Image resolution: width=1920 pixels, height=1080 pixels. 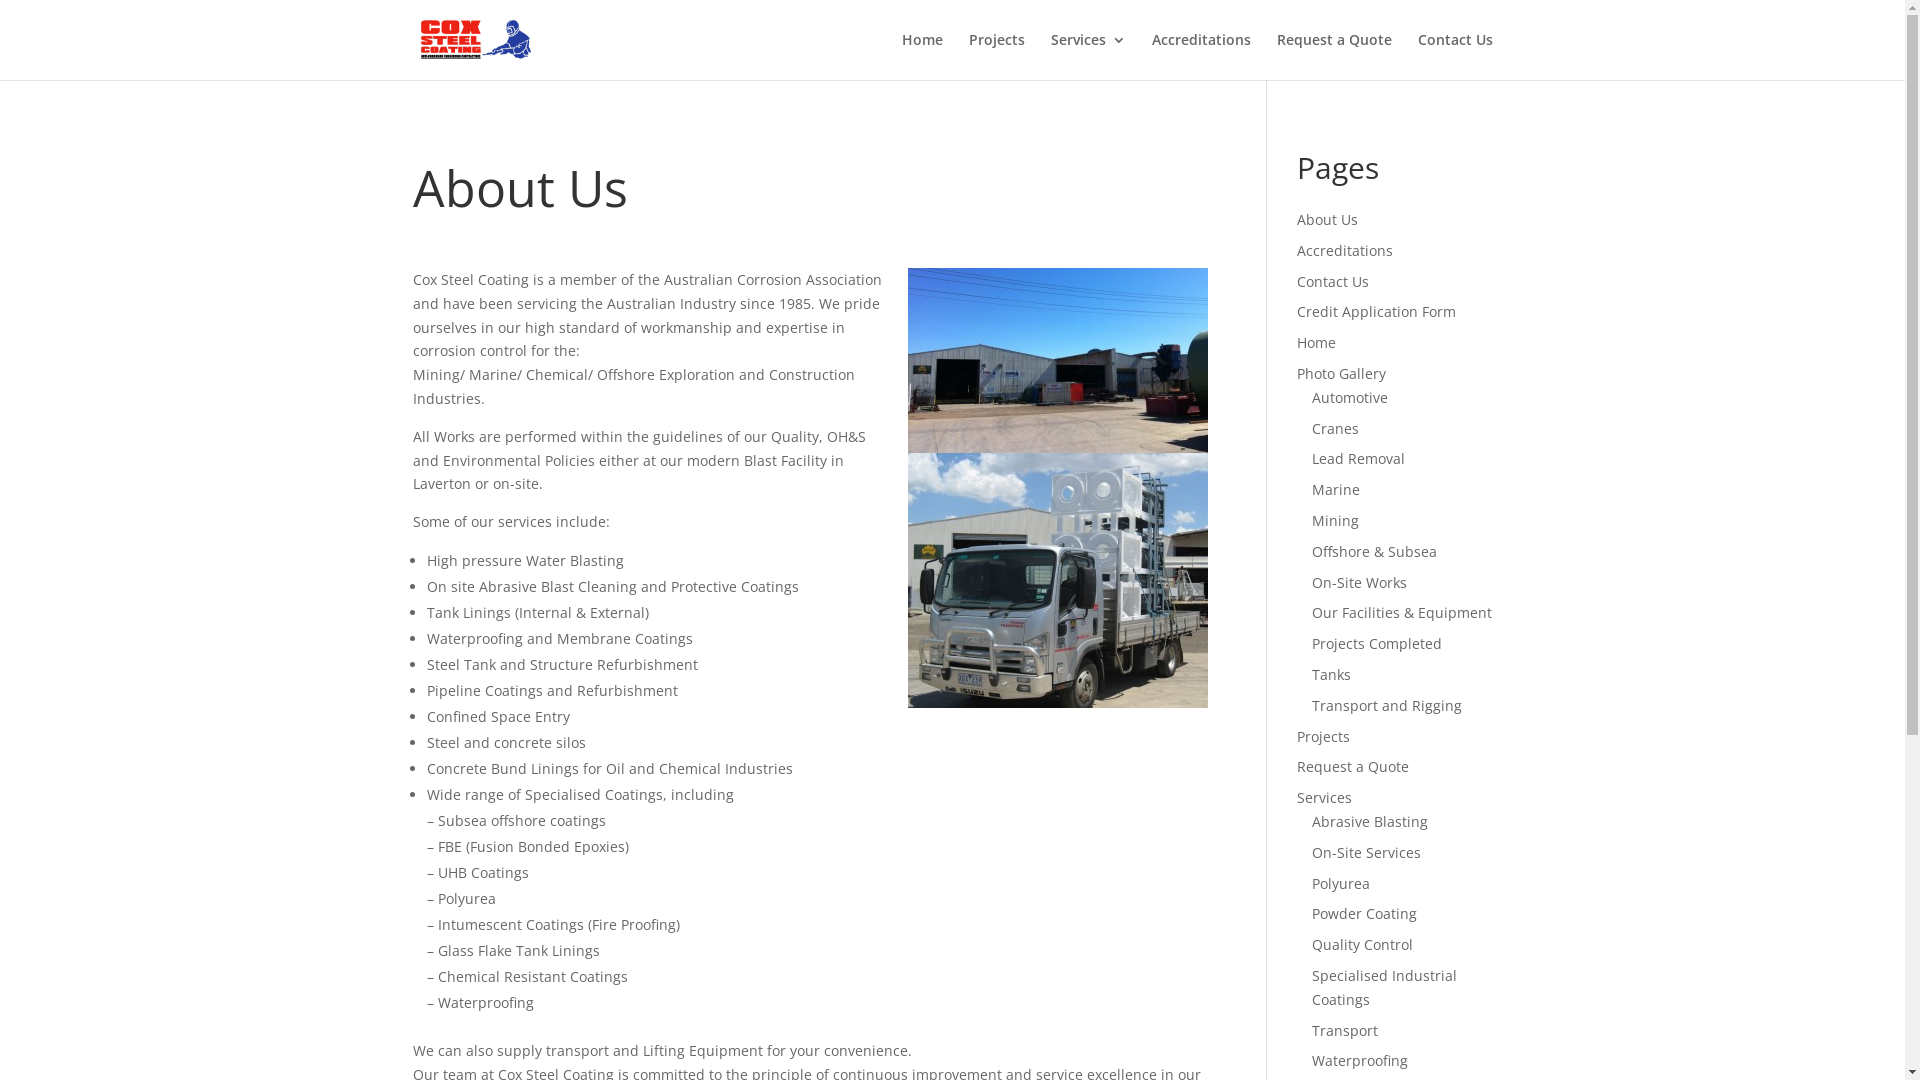 What do you see at coordinates (1353, 766) in the screenshot?
I see `Request a Quote` at bounding box center [1353, 766].